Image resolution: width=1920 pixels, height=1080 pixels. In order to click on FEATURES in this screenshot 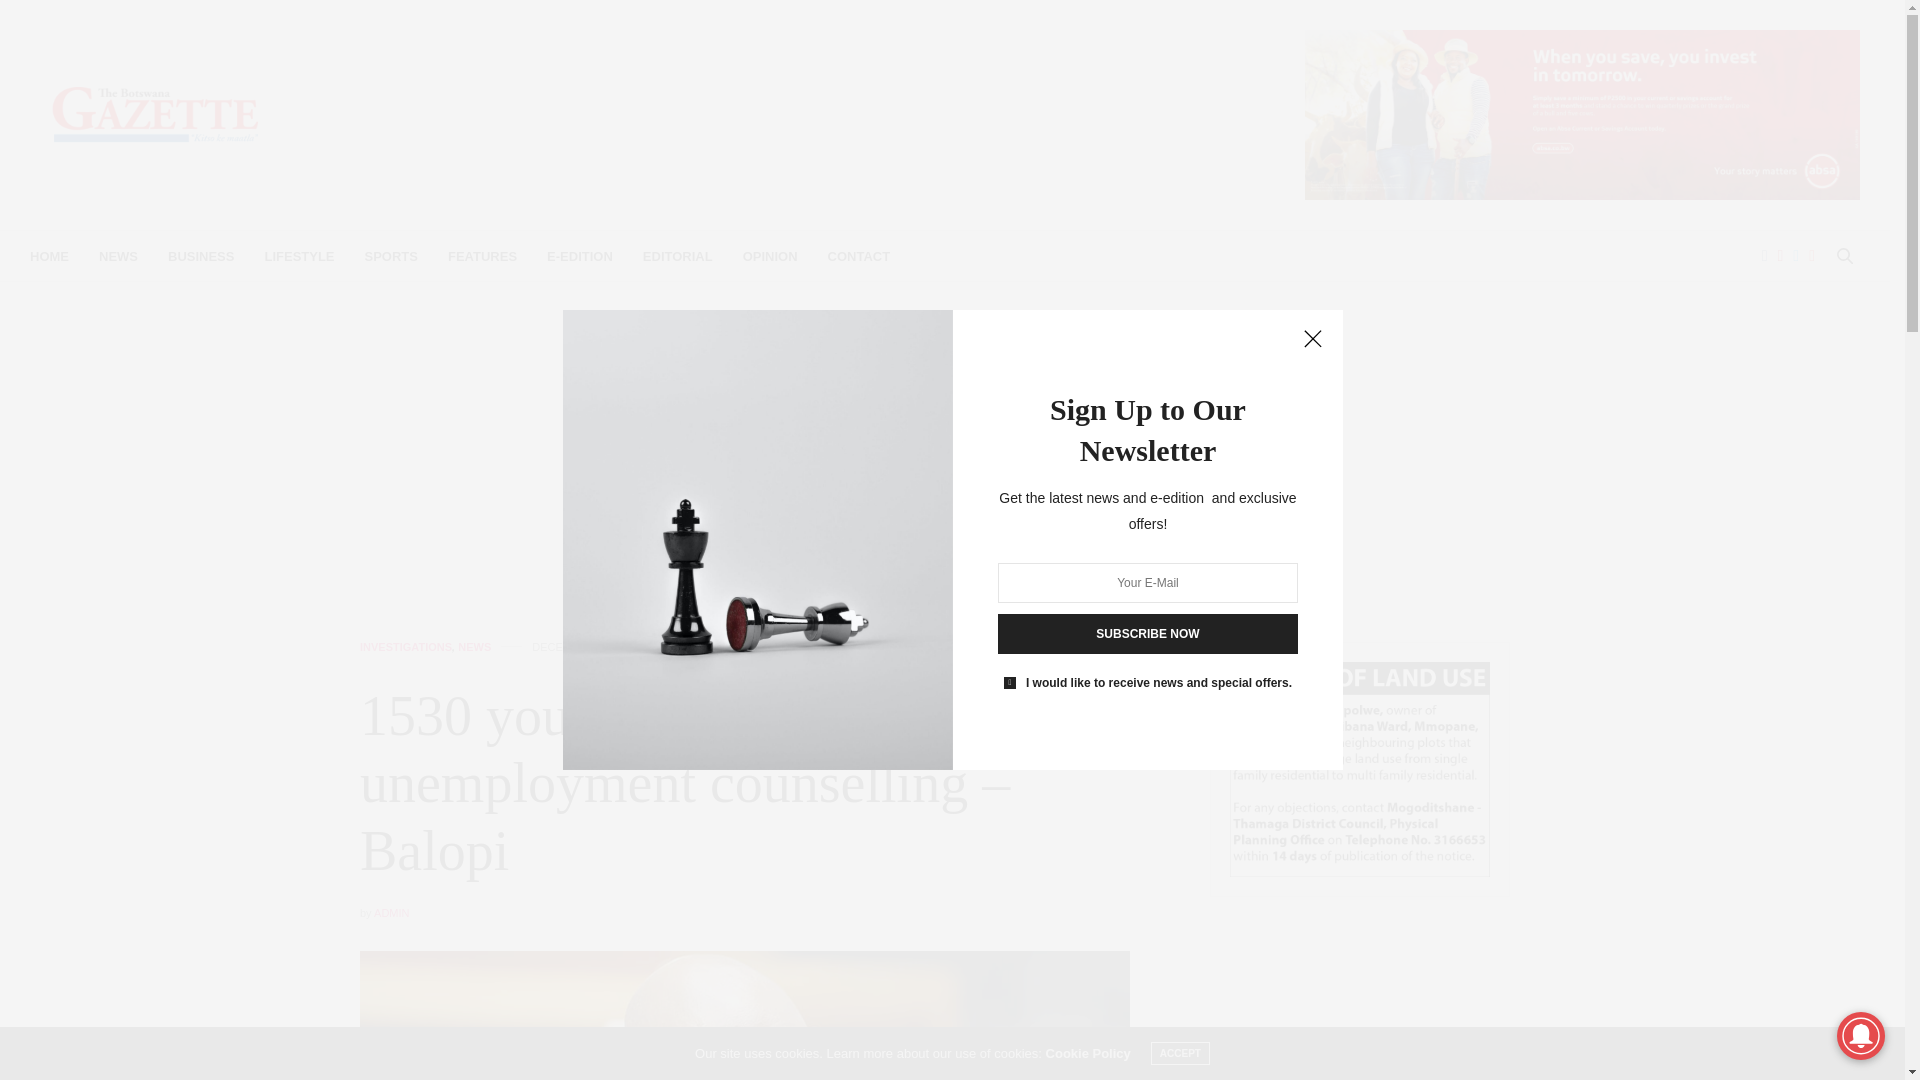, I will do `click(482, 256)`.